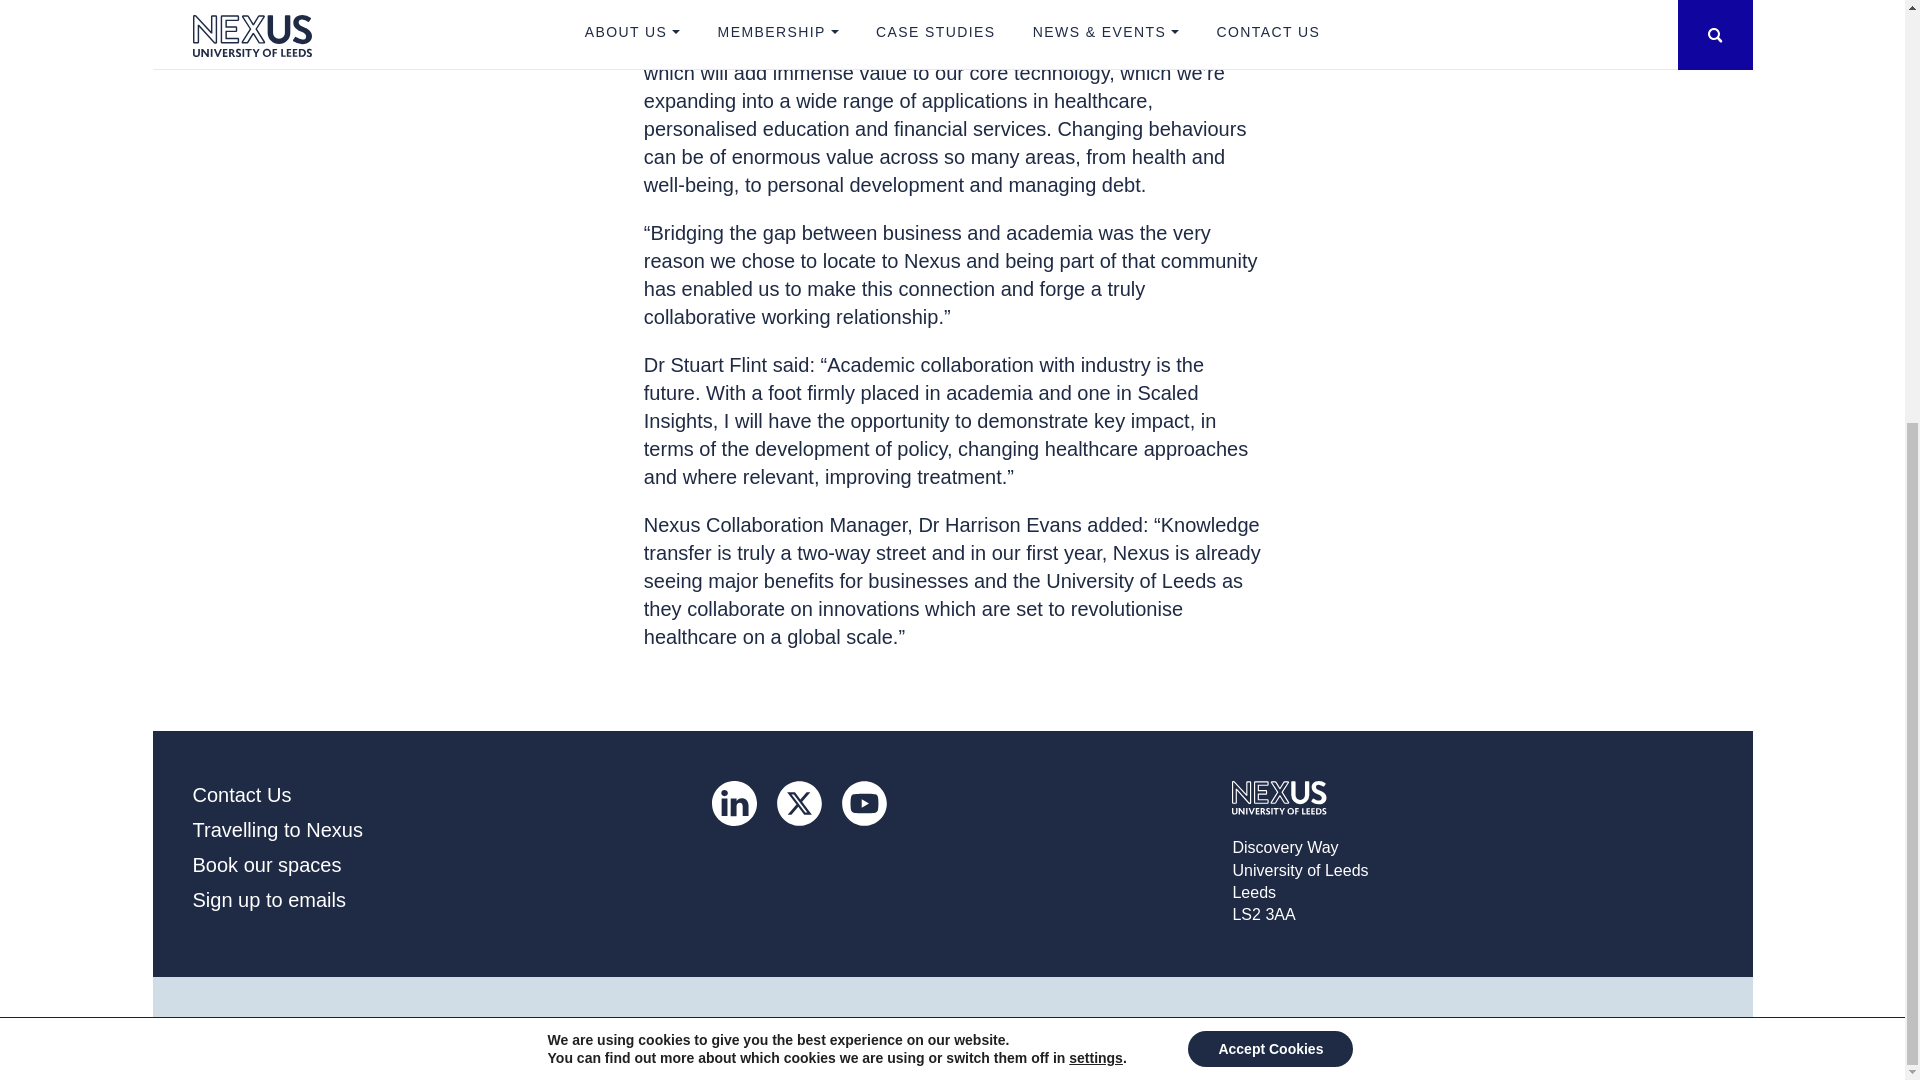 This screenshot has height=1080, width=1920. Describe the element at coordinates (235, 1027) in the screenshot. I see `Accessibility` at that location.